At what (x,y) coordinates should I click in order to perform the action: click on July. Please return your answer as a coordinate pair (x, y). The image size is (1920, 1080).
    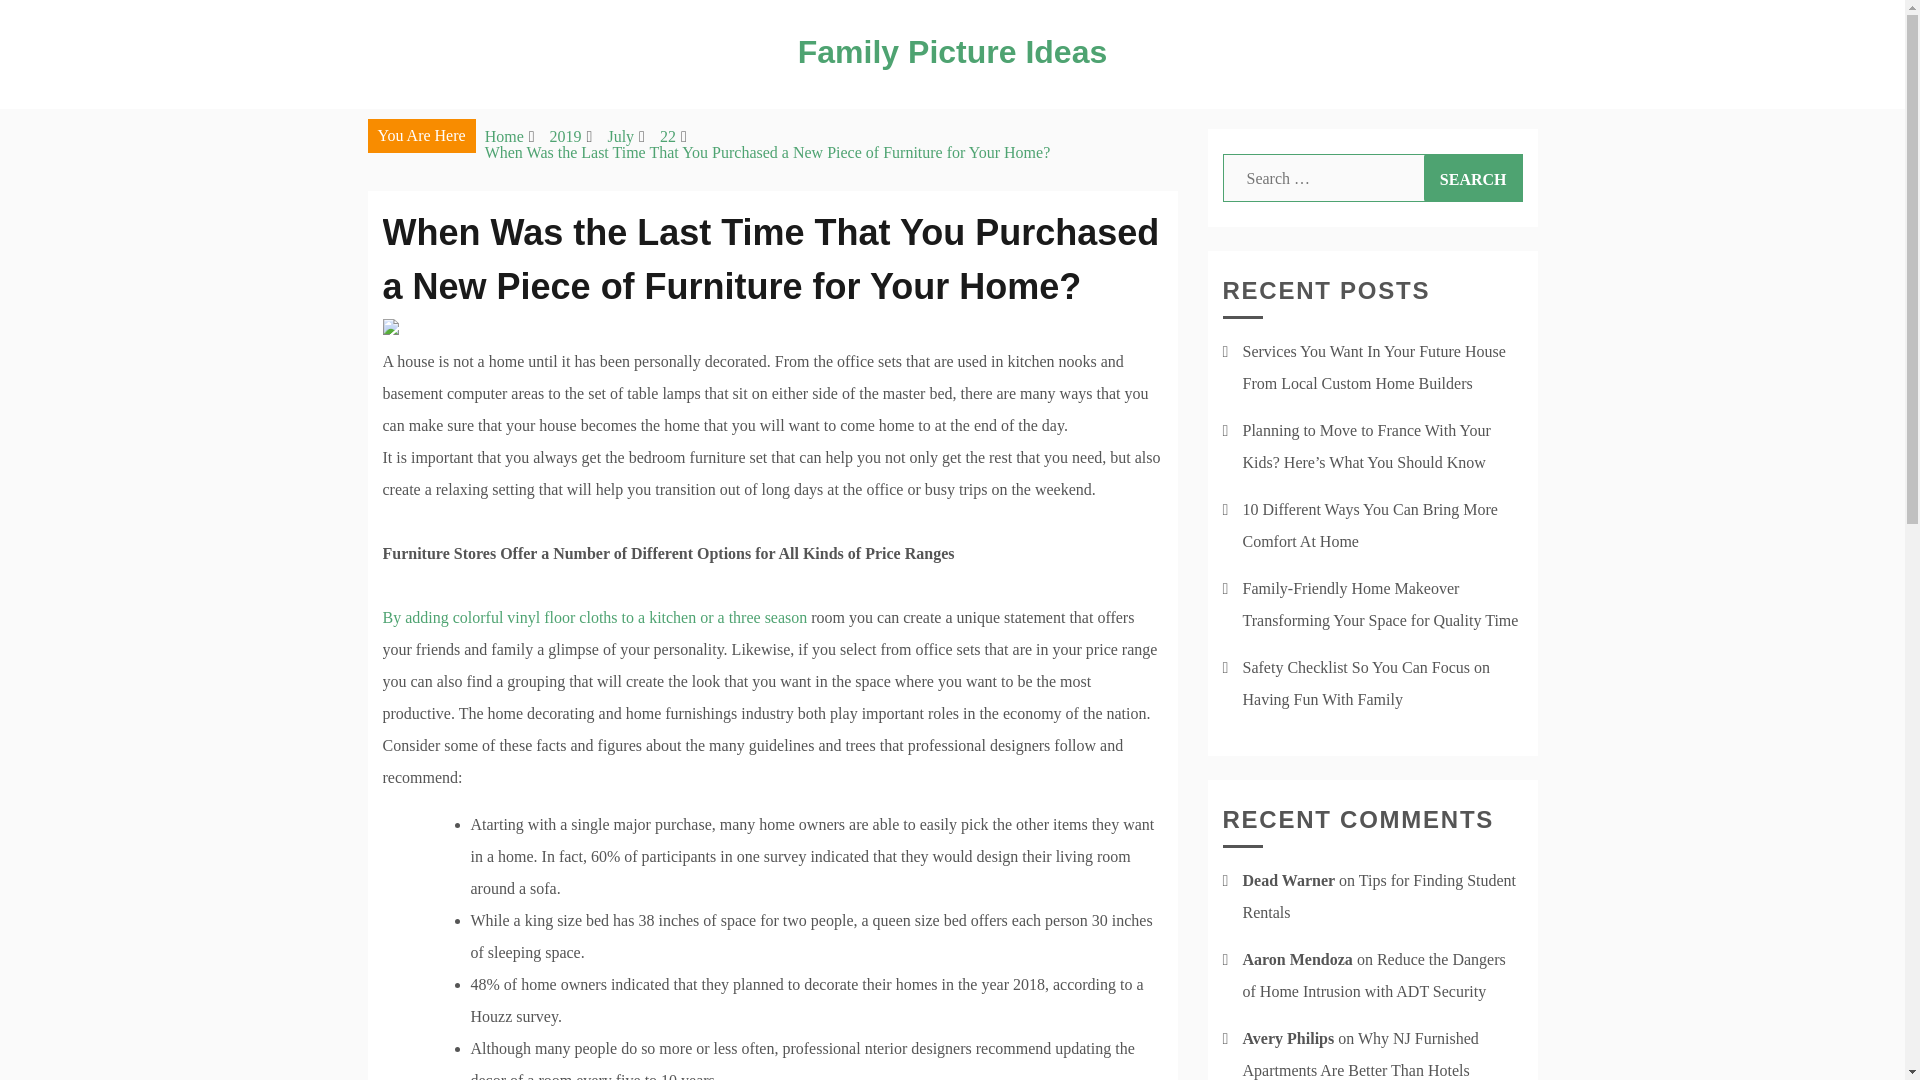
    Looking at the image, I should click on (620, 136).